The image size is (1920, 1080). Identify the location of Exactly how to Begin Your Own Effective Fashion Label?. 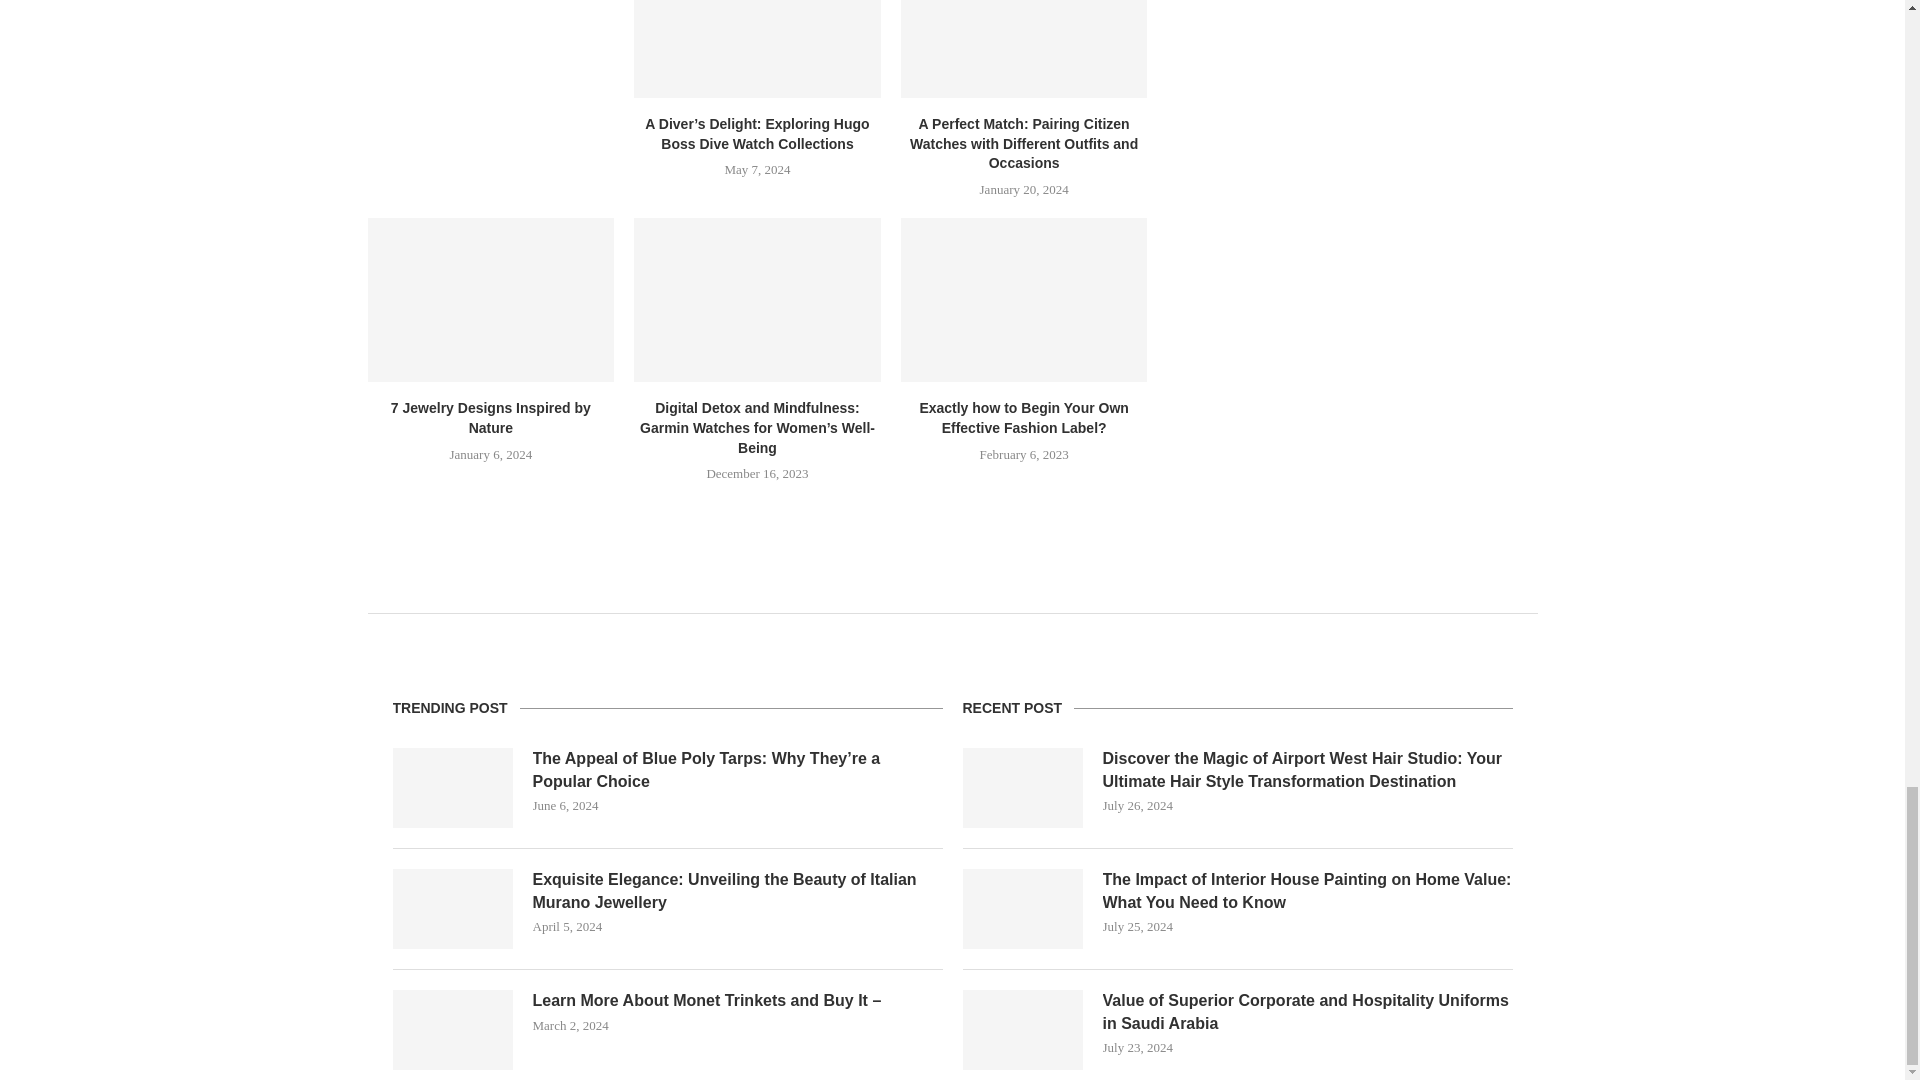
(1024, 300).